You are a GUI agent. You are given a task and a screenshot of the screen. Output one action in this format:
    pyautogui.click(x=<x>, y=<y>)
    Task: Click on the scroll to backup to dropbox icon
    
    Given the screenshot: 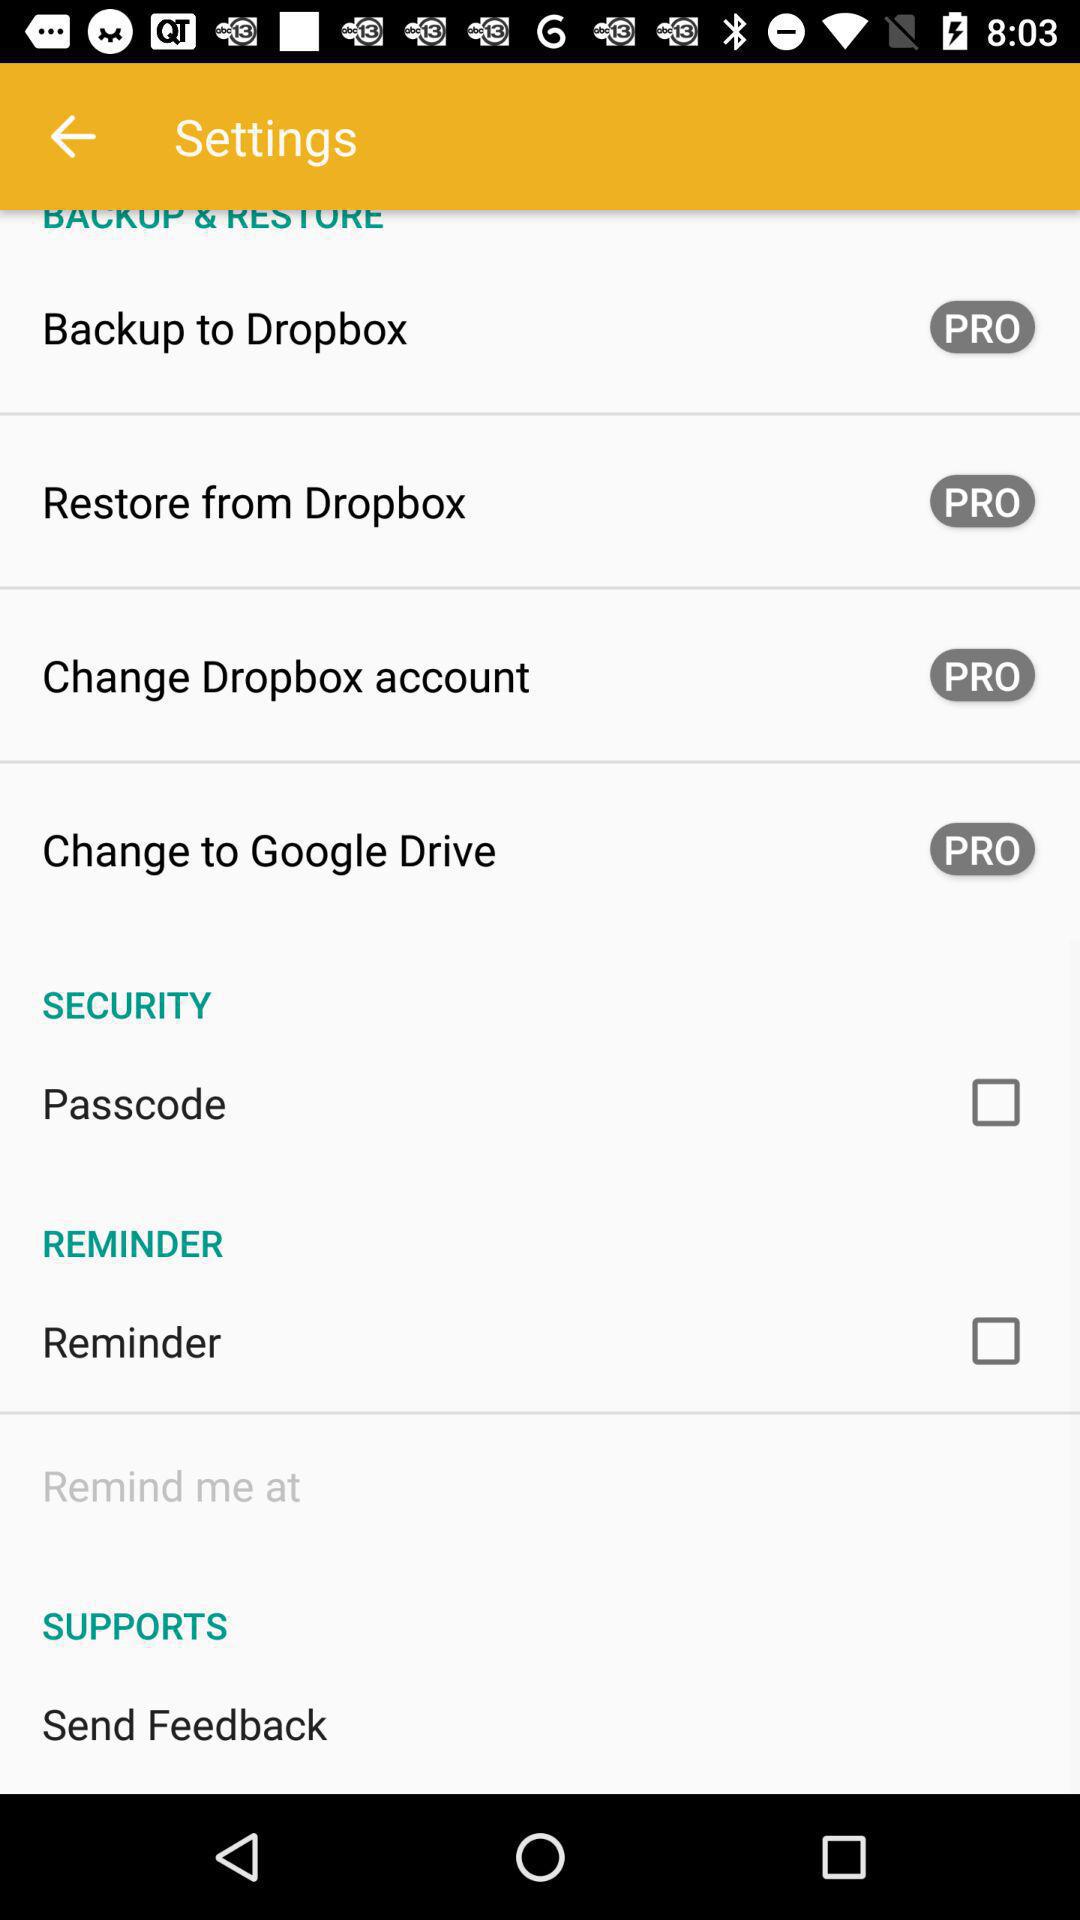 What is the action you would take?
    pyautogui.click(x=225, y=326)
    